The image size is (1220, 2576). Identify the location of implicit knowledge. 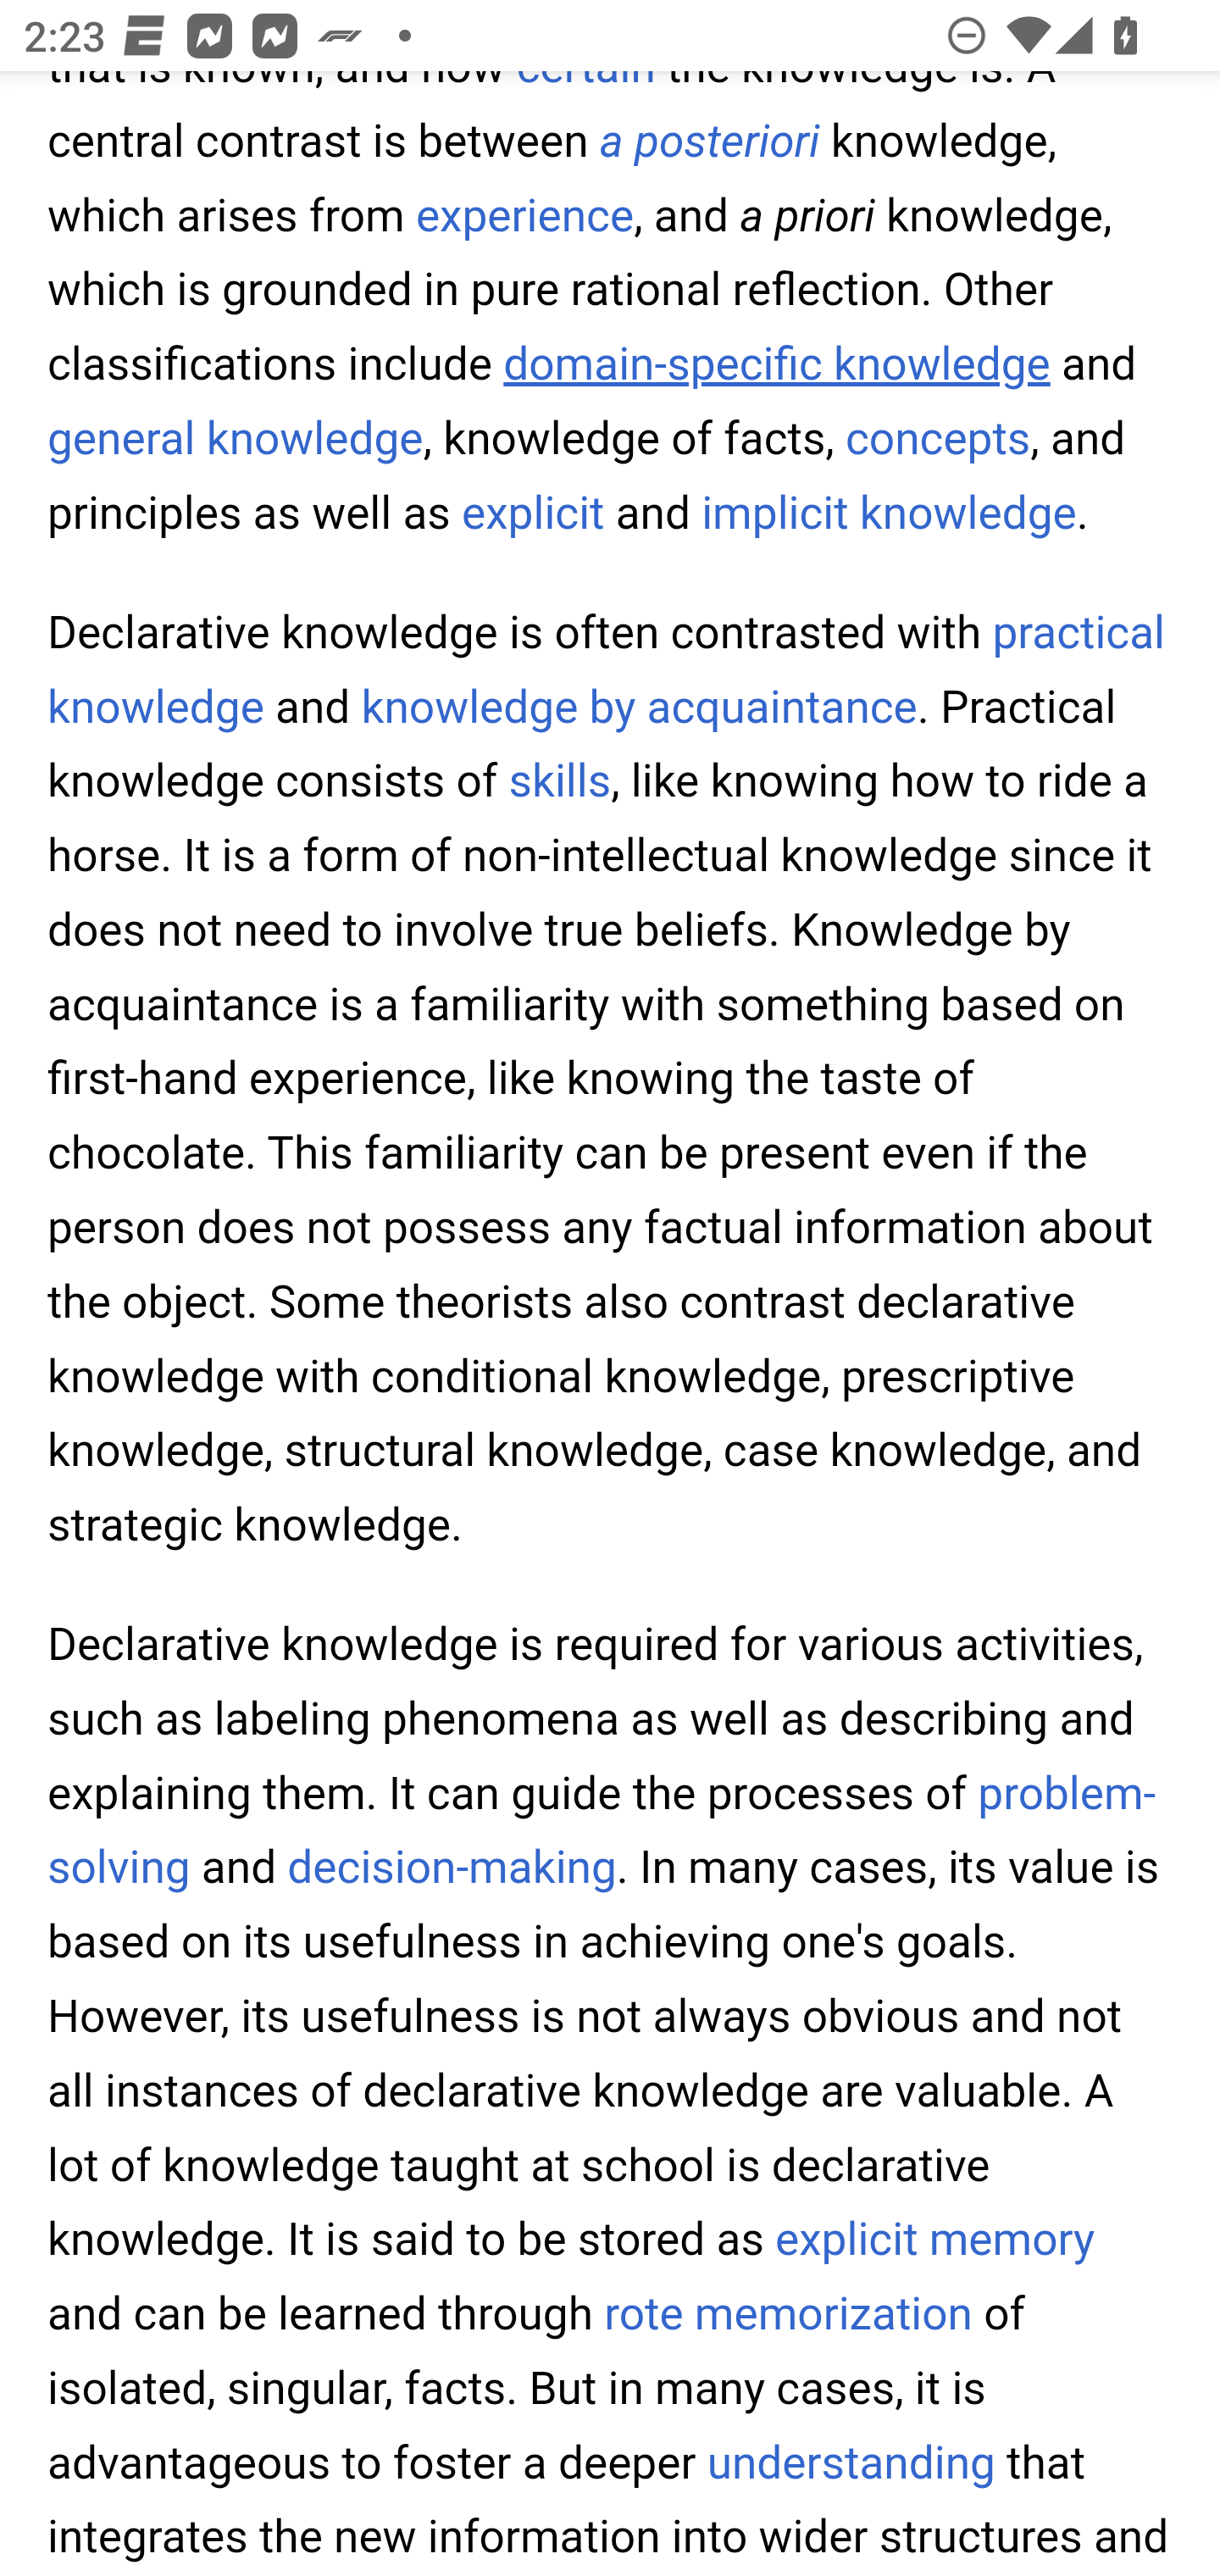
(890, 515).